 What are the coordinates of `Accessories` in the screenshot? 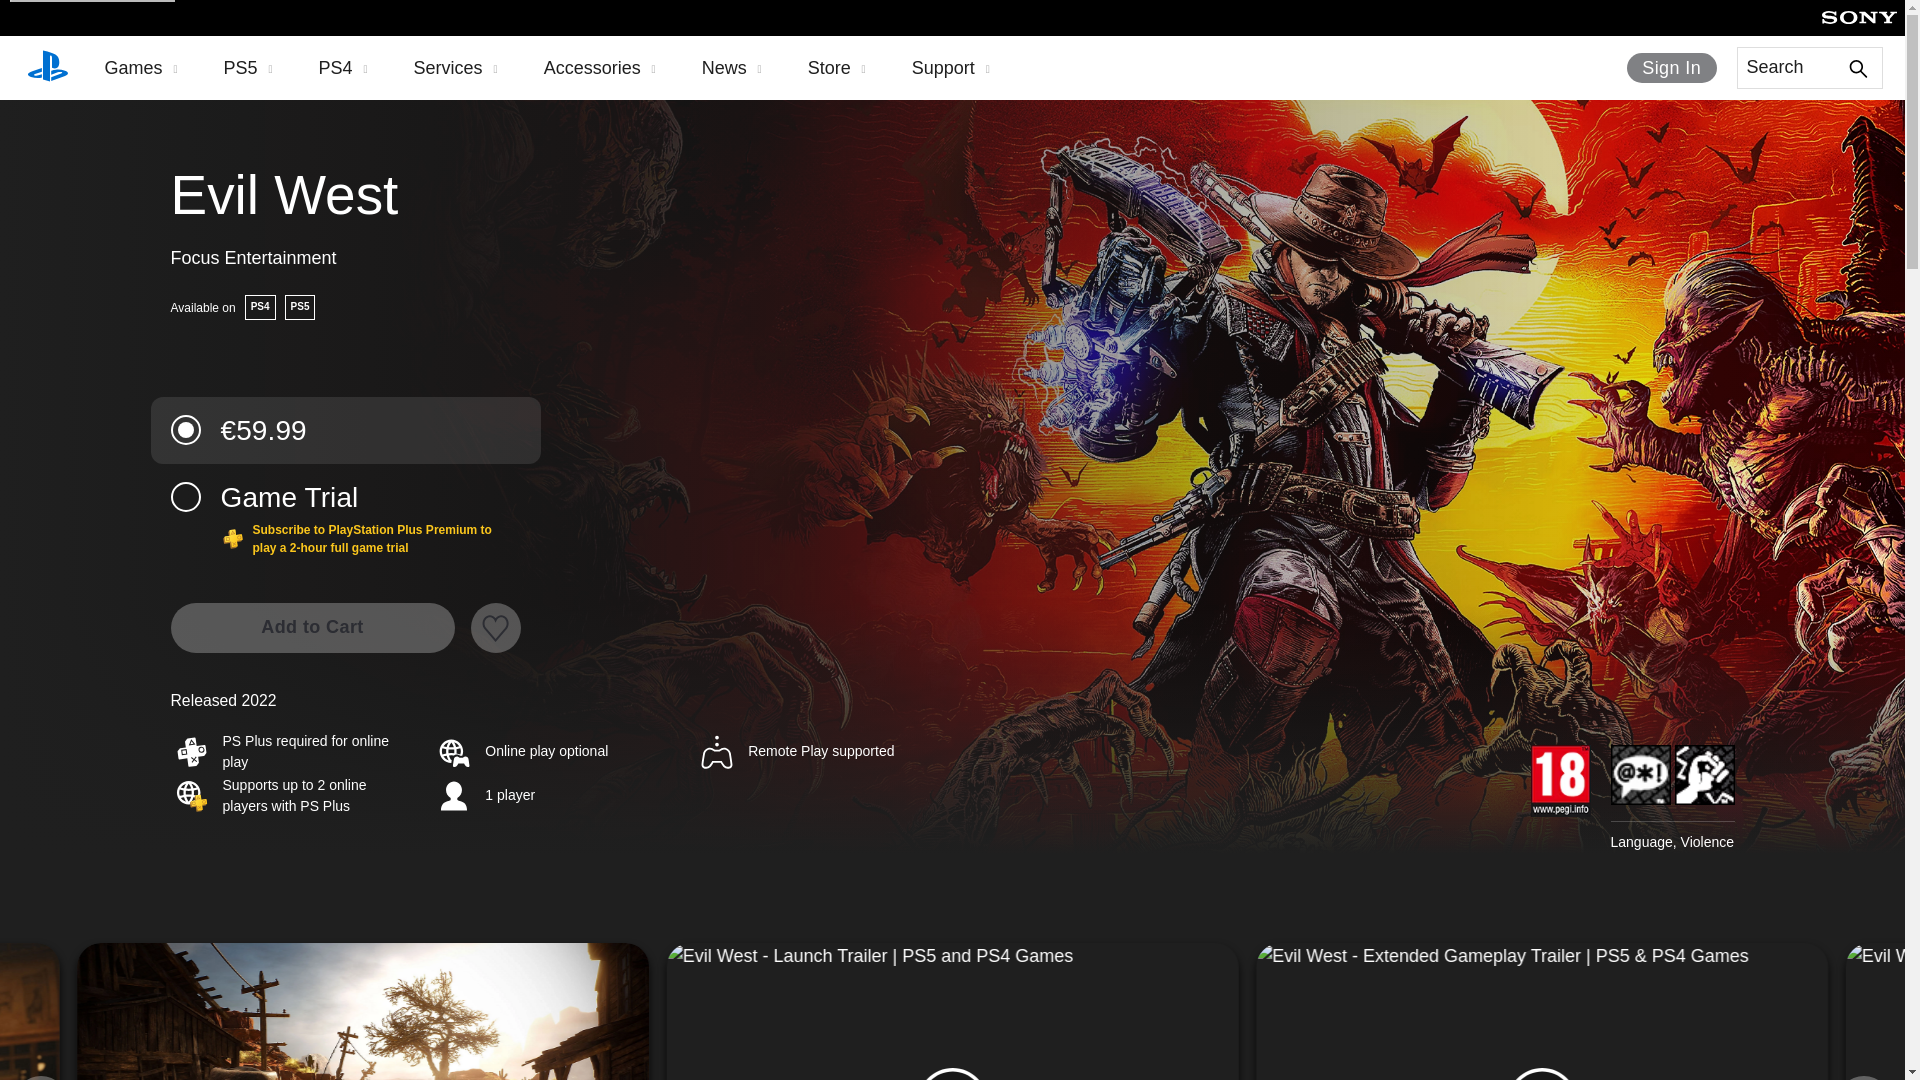 It's located at (600, 68).